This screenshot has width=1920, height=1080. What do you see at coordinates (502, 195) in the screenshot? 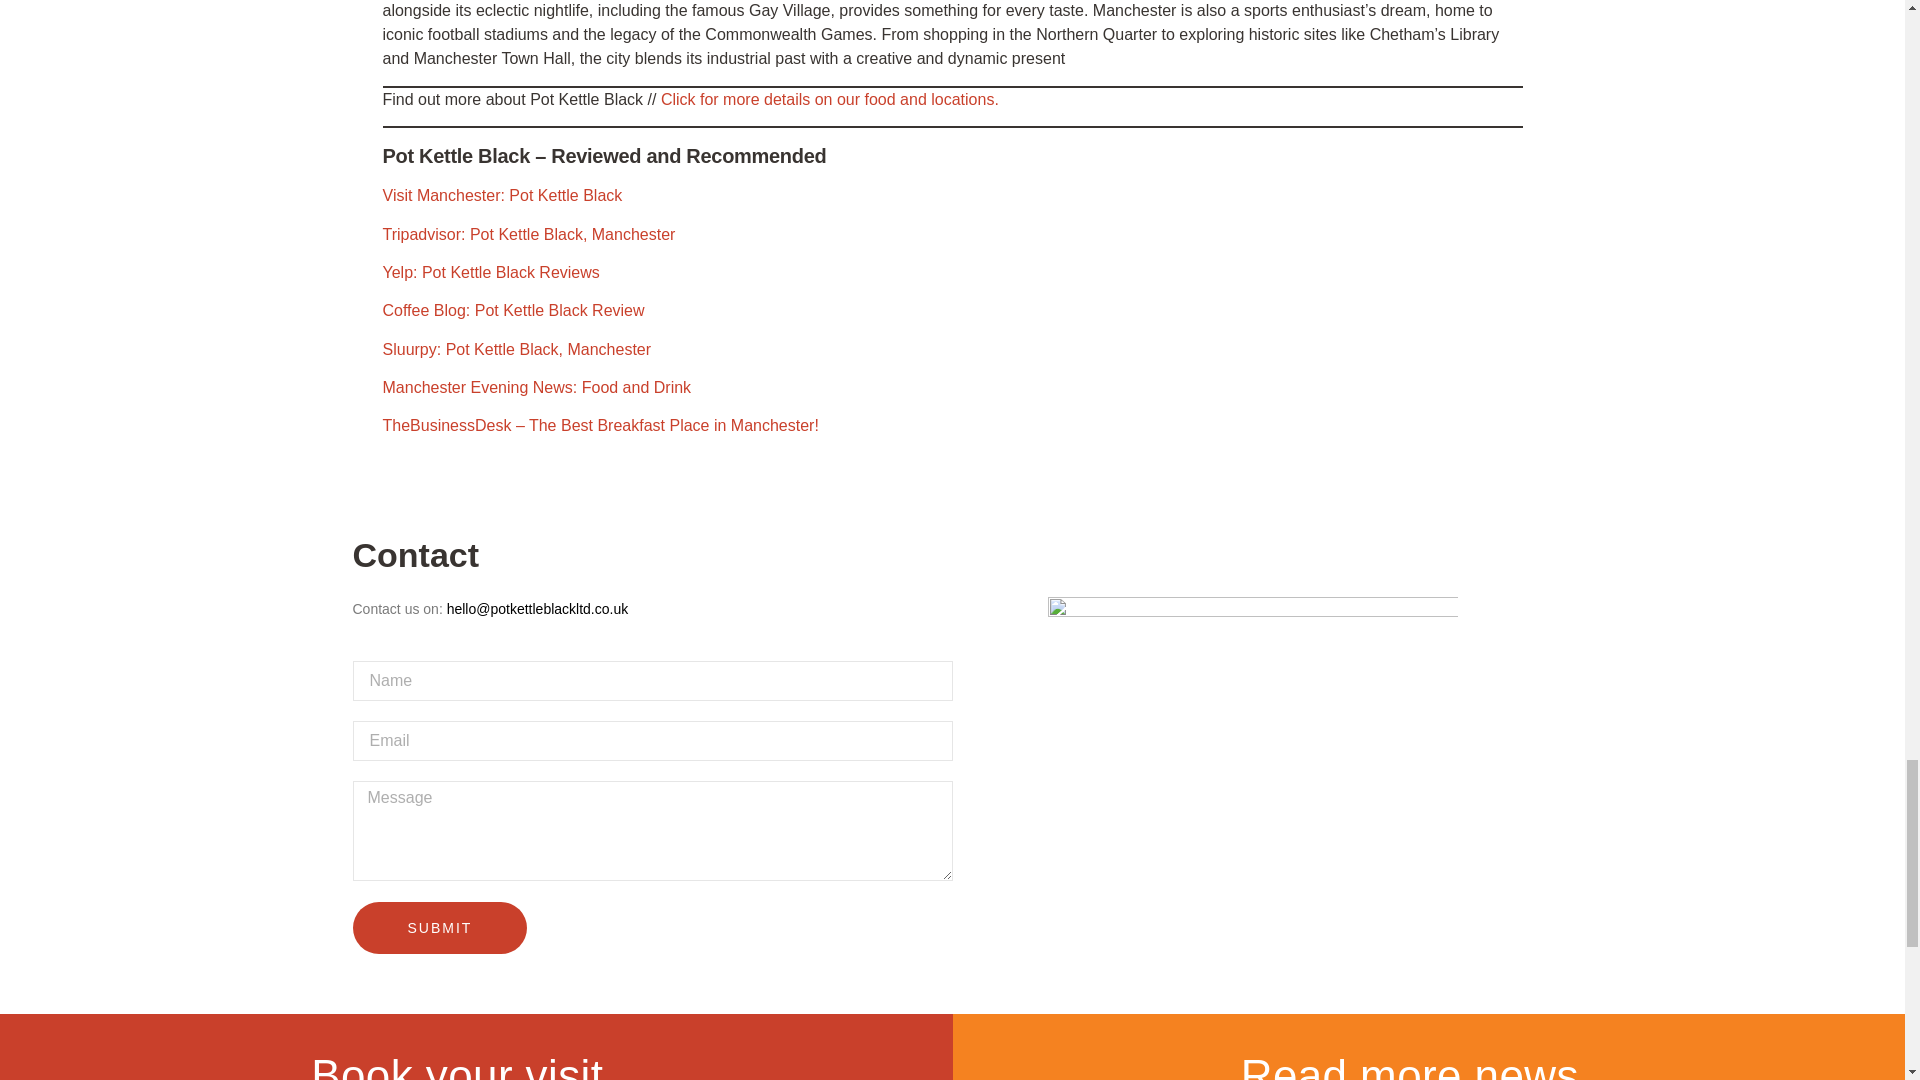
I see `Visit Manchester: Pot Kettle Black` at bounding box center [502, 195].